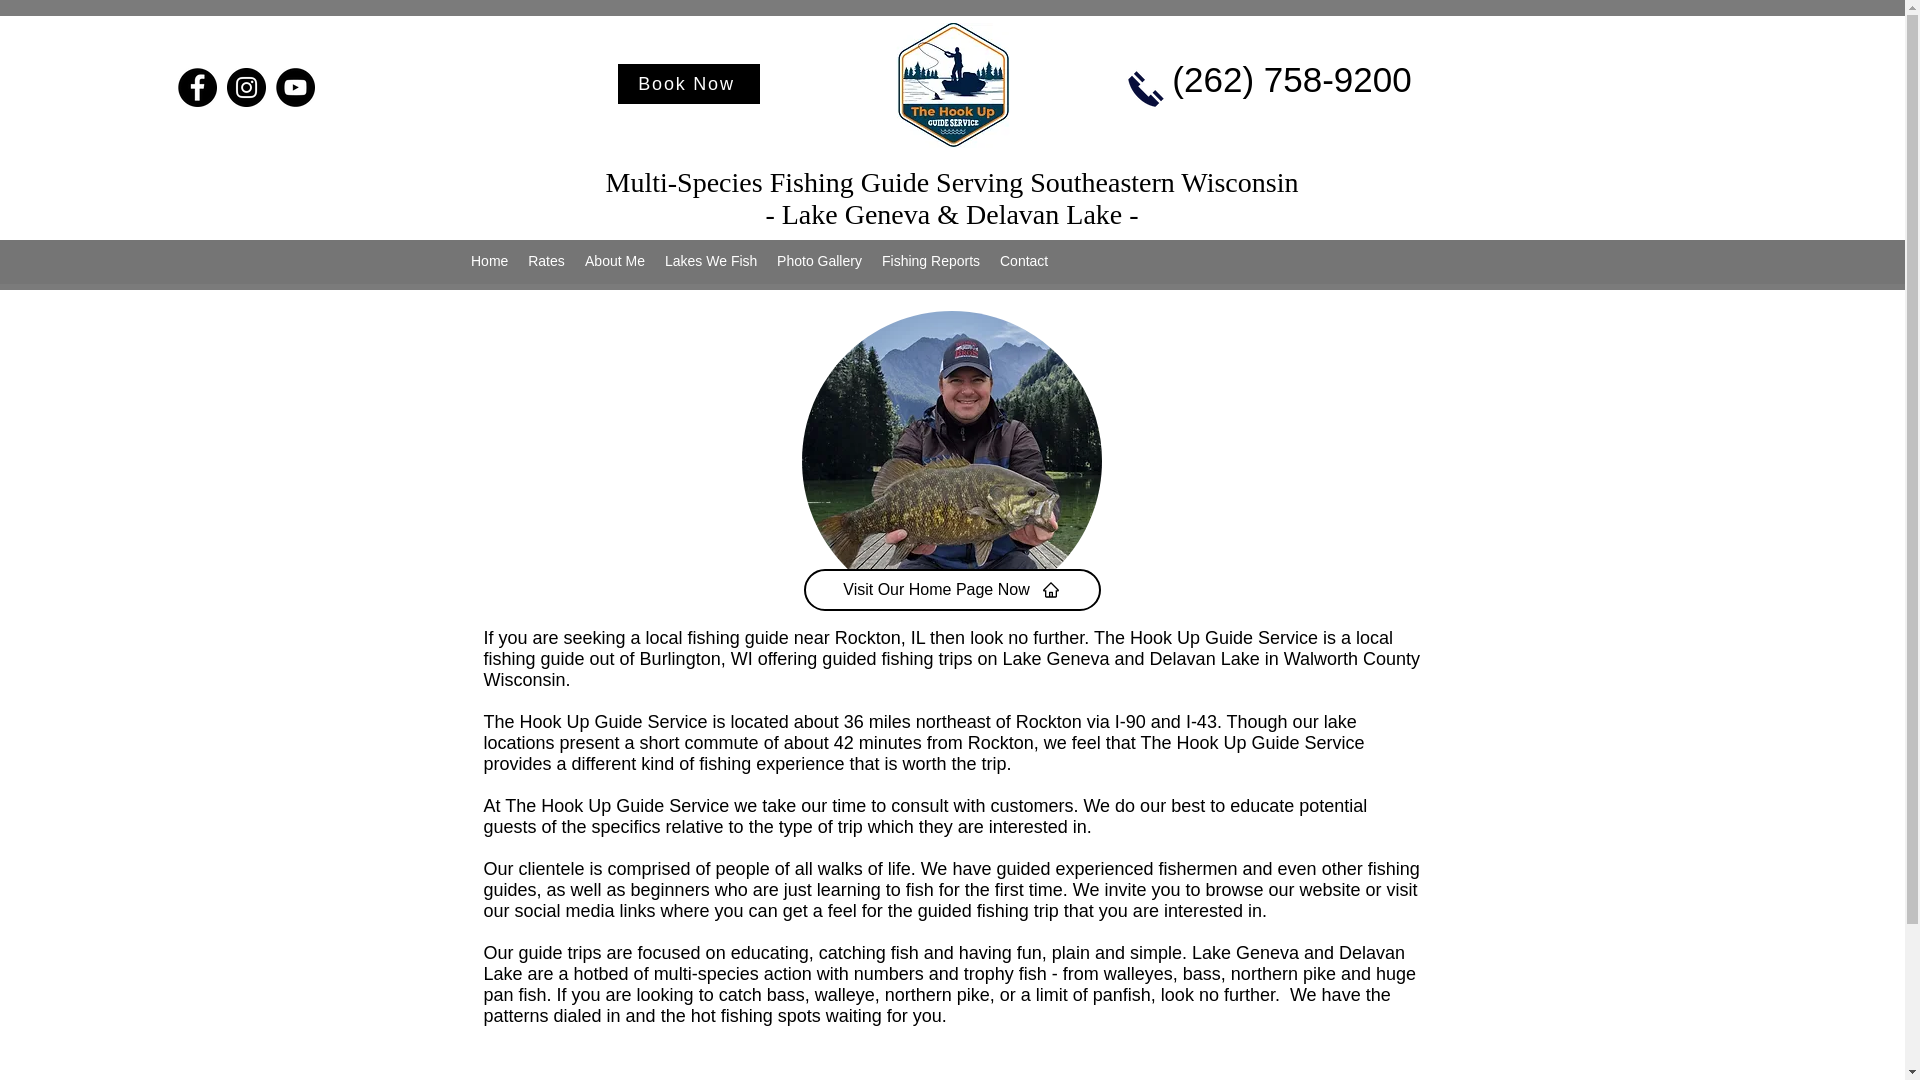  I want to click on About Me, so click(614, 261).